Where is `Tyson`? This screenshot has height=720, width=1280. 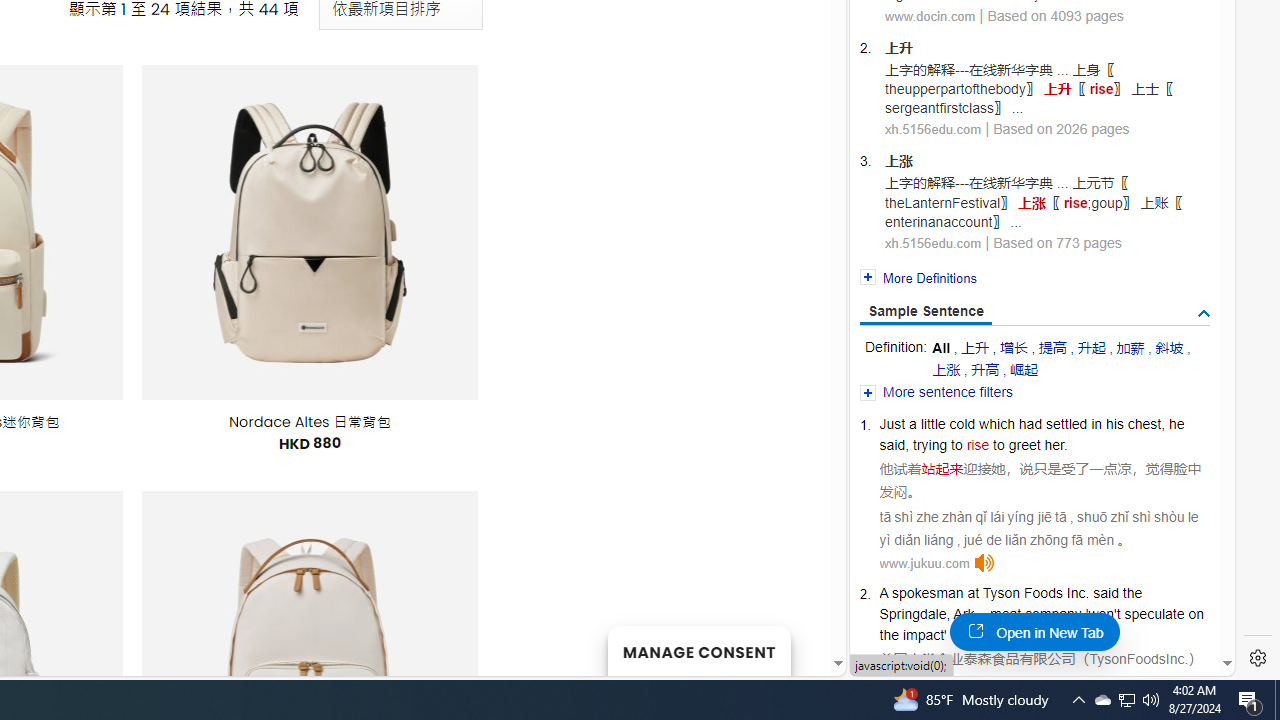
Tyson is located at coordinates (1001, 592).